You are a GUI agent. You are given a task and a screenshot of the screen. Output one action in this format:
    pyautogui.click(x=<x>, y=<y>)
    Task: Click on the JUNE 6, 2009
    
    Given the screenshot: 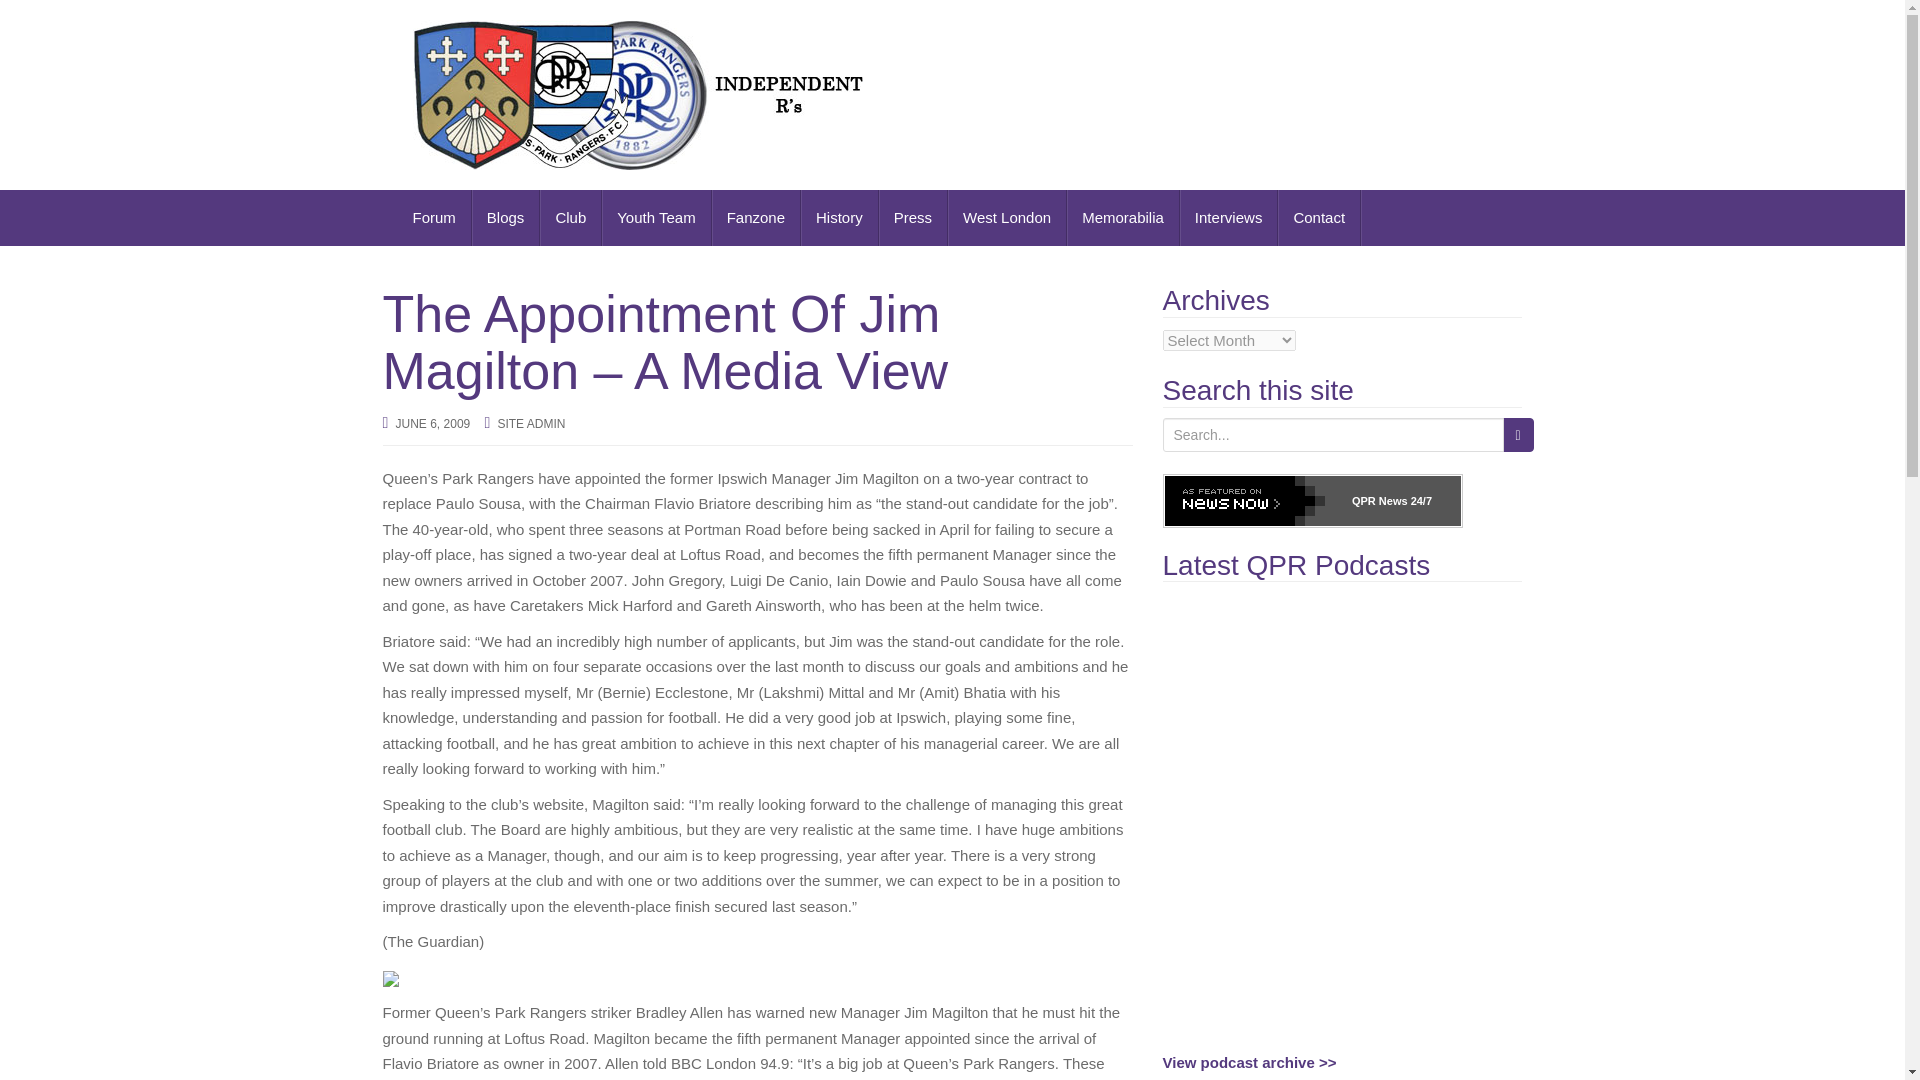 What is the action you would take?
    pyautogui.click(x=432, y=423)
    